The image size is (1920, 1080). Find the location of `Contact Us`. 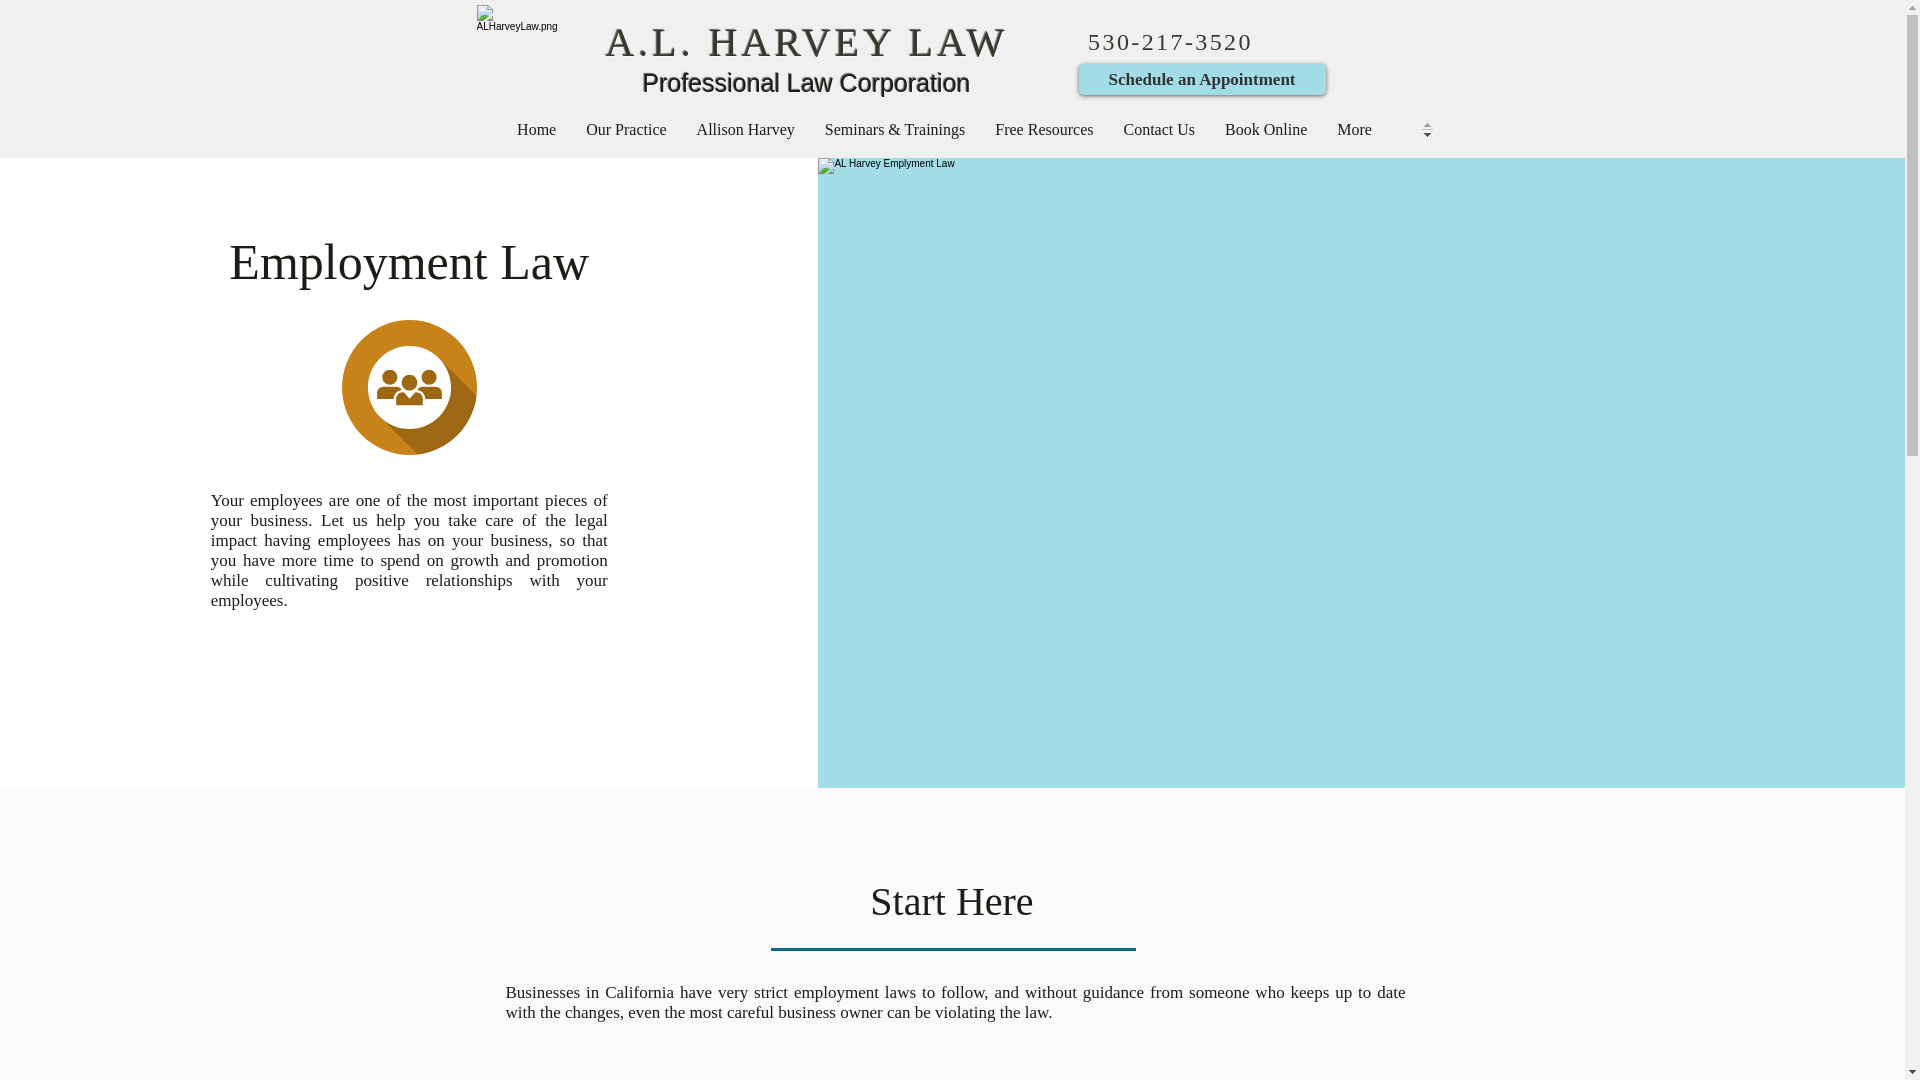

Contact Us is located at coordinates (1158, 129).